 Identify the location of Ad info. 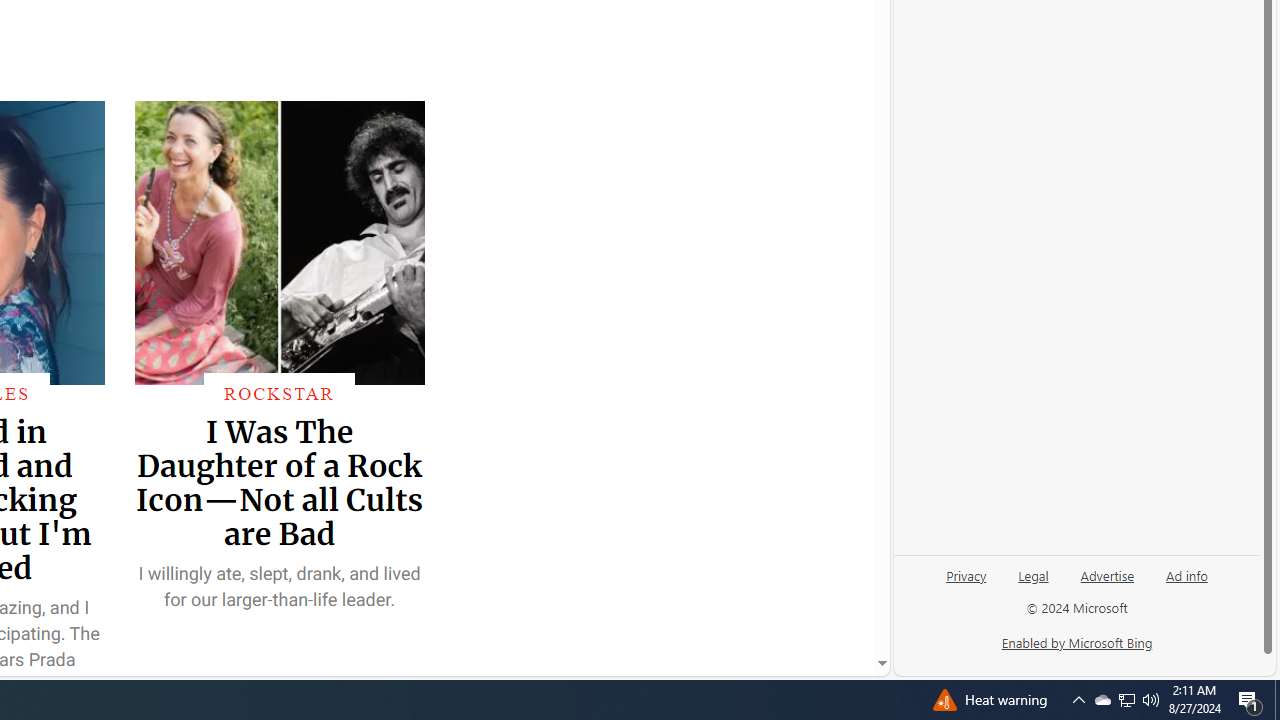
(1186, 583).